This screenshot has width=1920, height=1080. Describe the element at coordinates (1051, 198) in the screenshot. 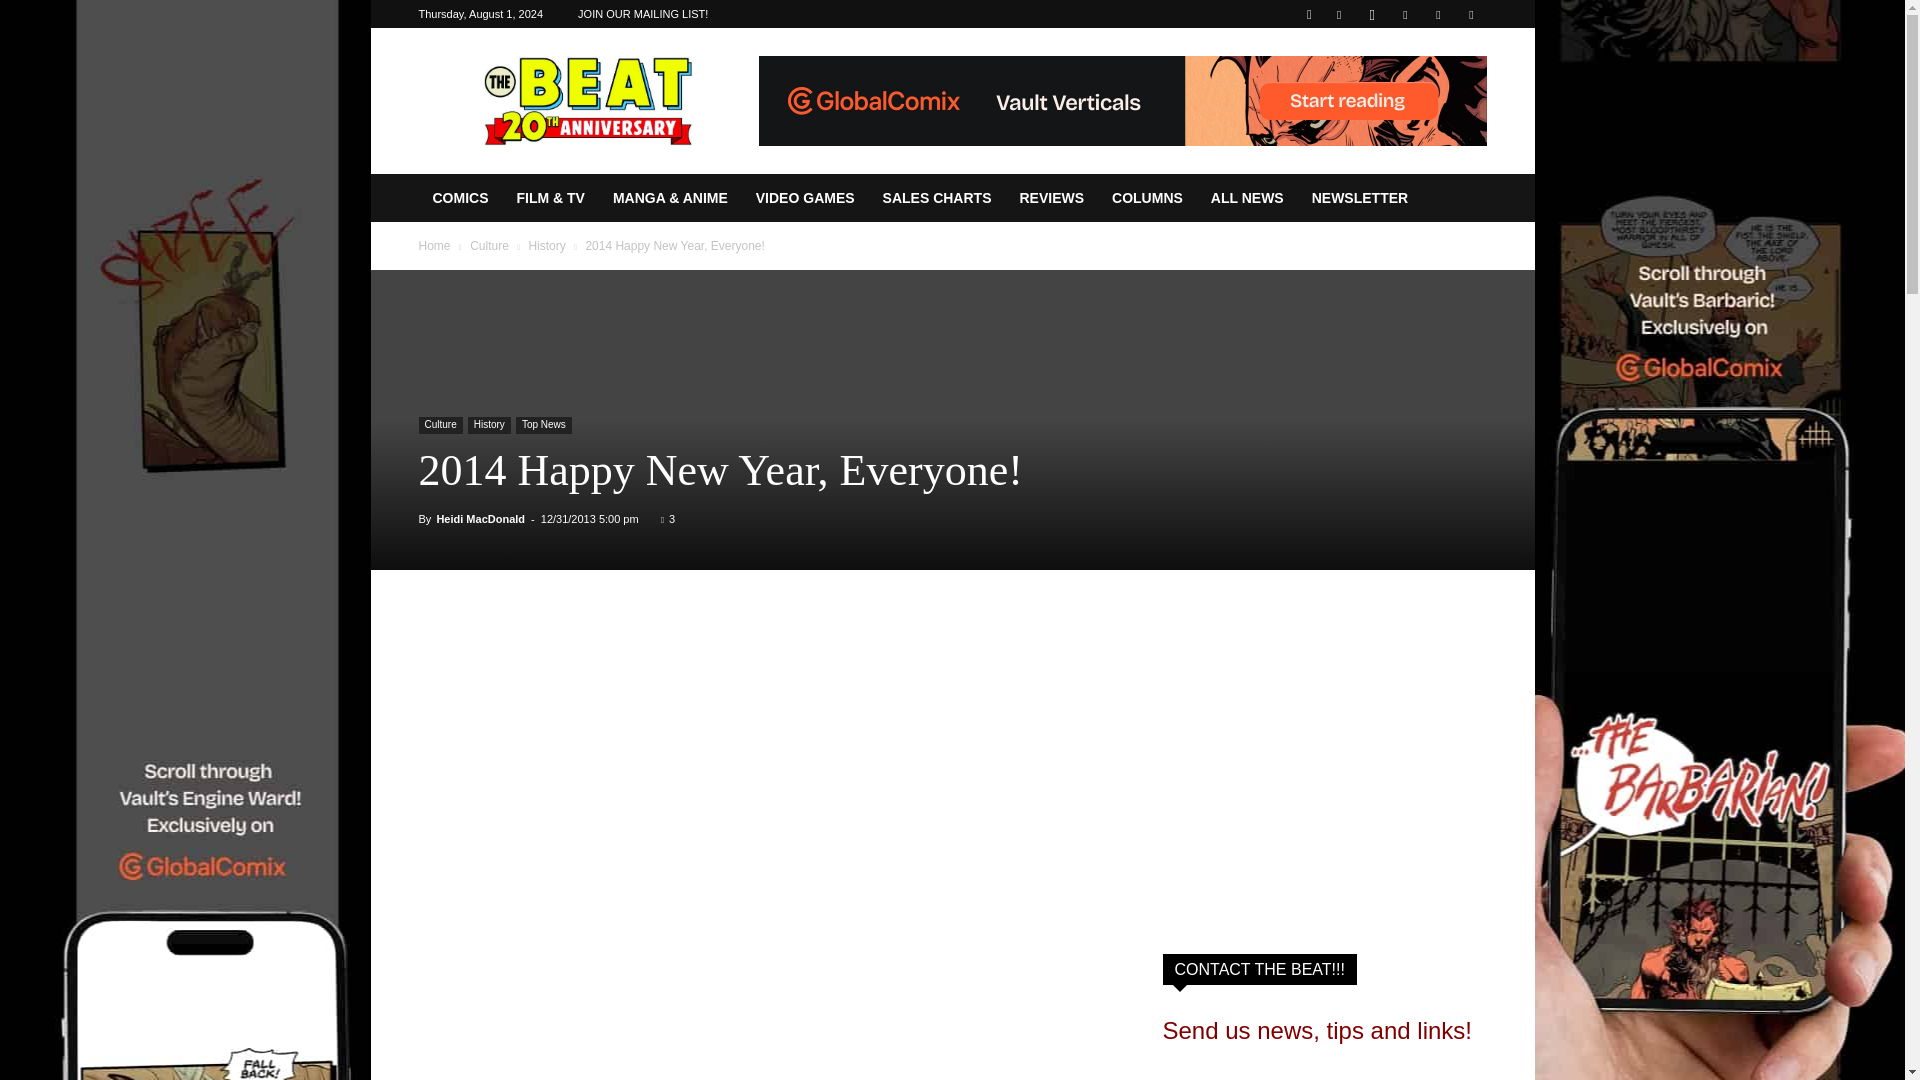

I see `REVIEWS` at that location.